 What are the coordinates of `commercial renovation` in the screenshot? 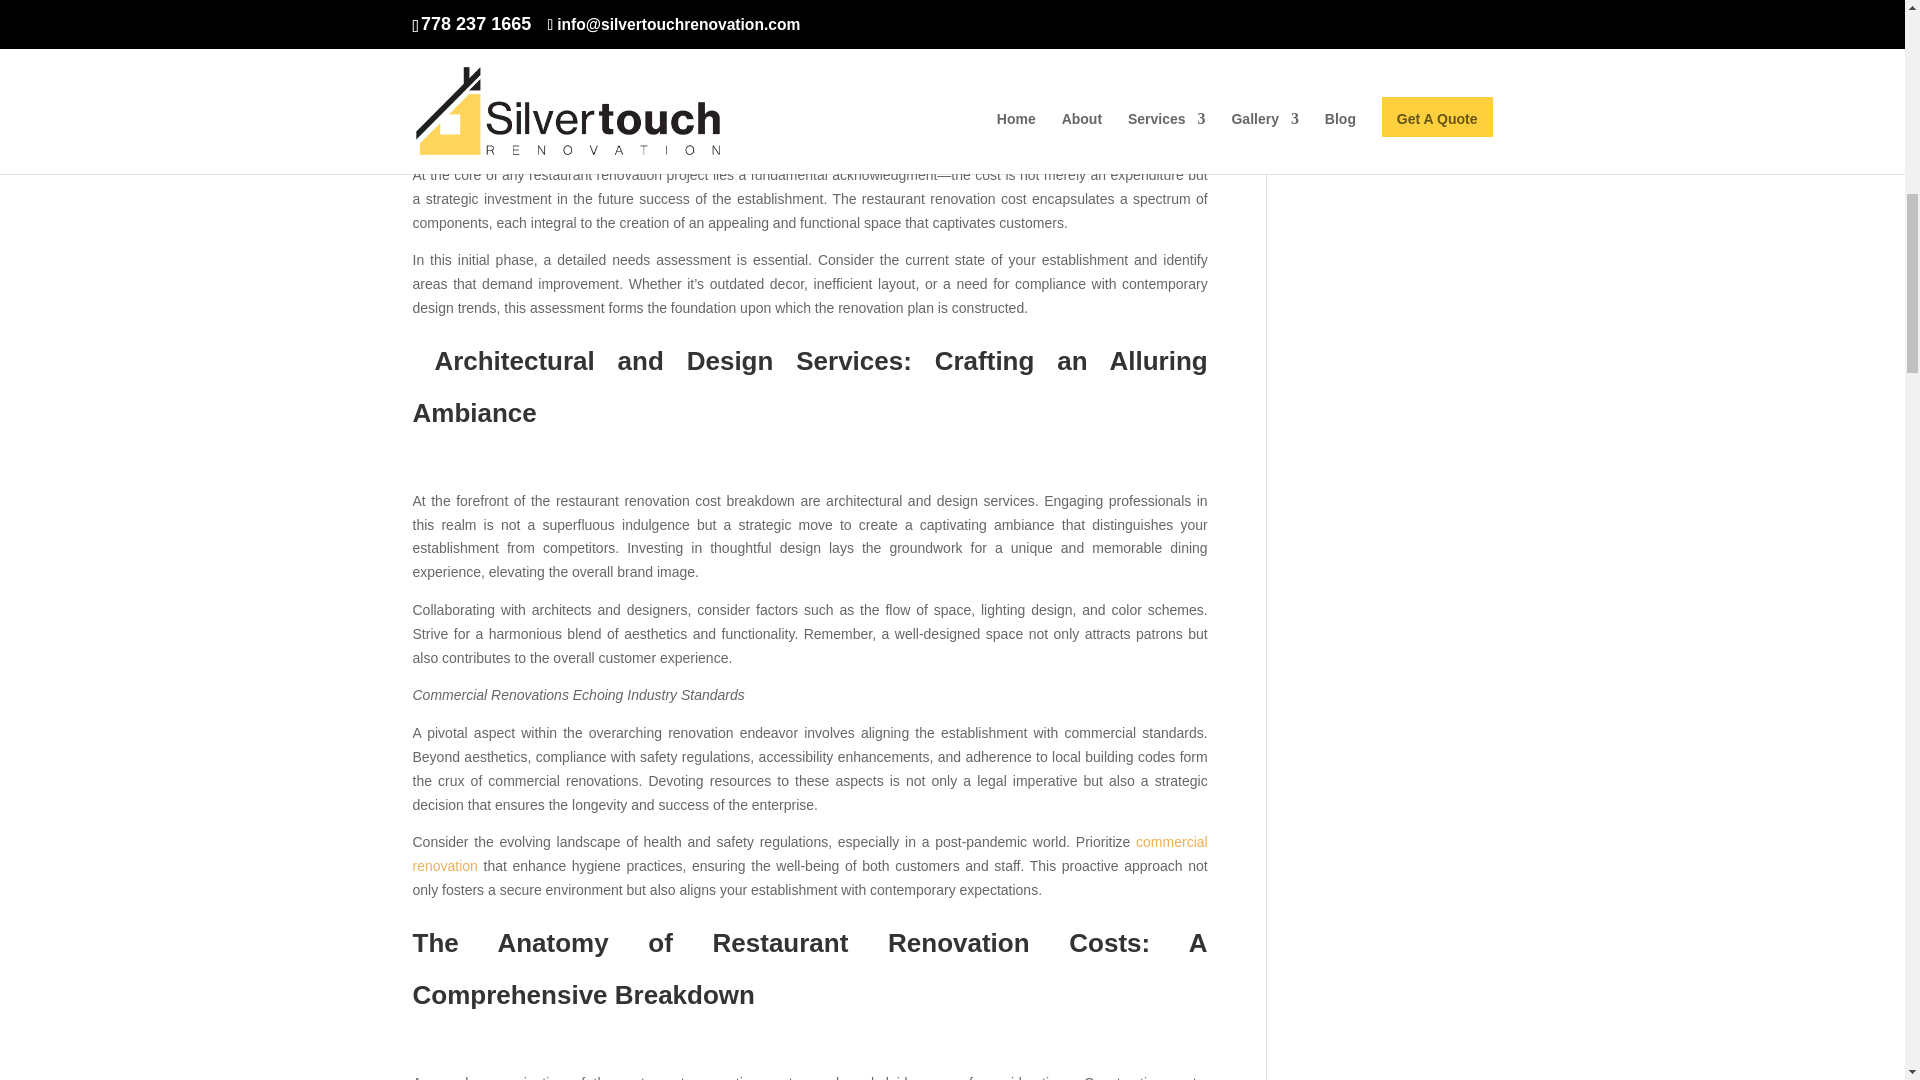 It's located at (810, 853).